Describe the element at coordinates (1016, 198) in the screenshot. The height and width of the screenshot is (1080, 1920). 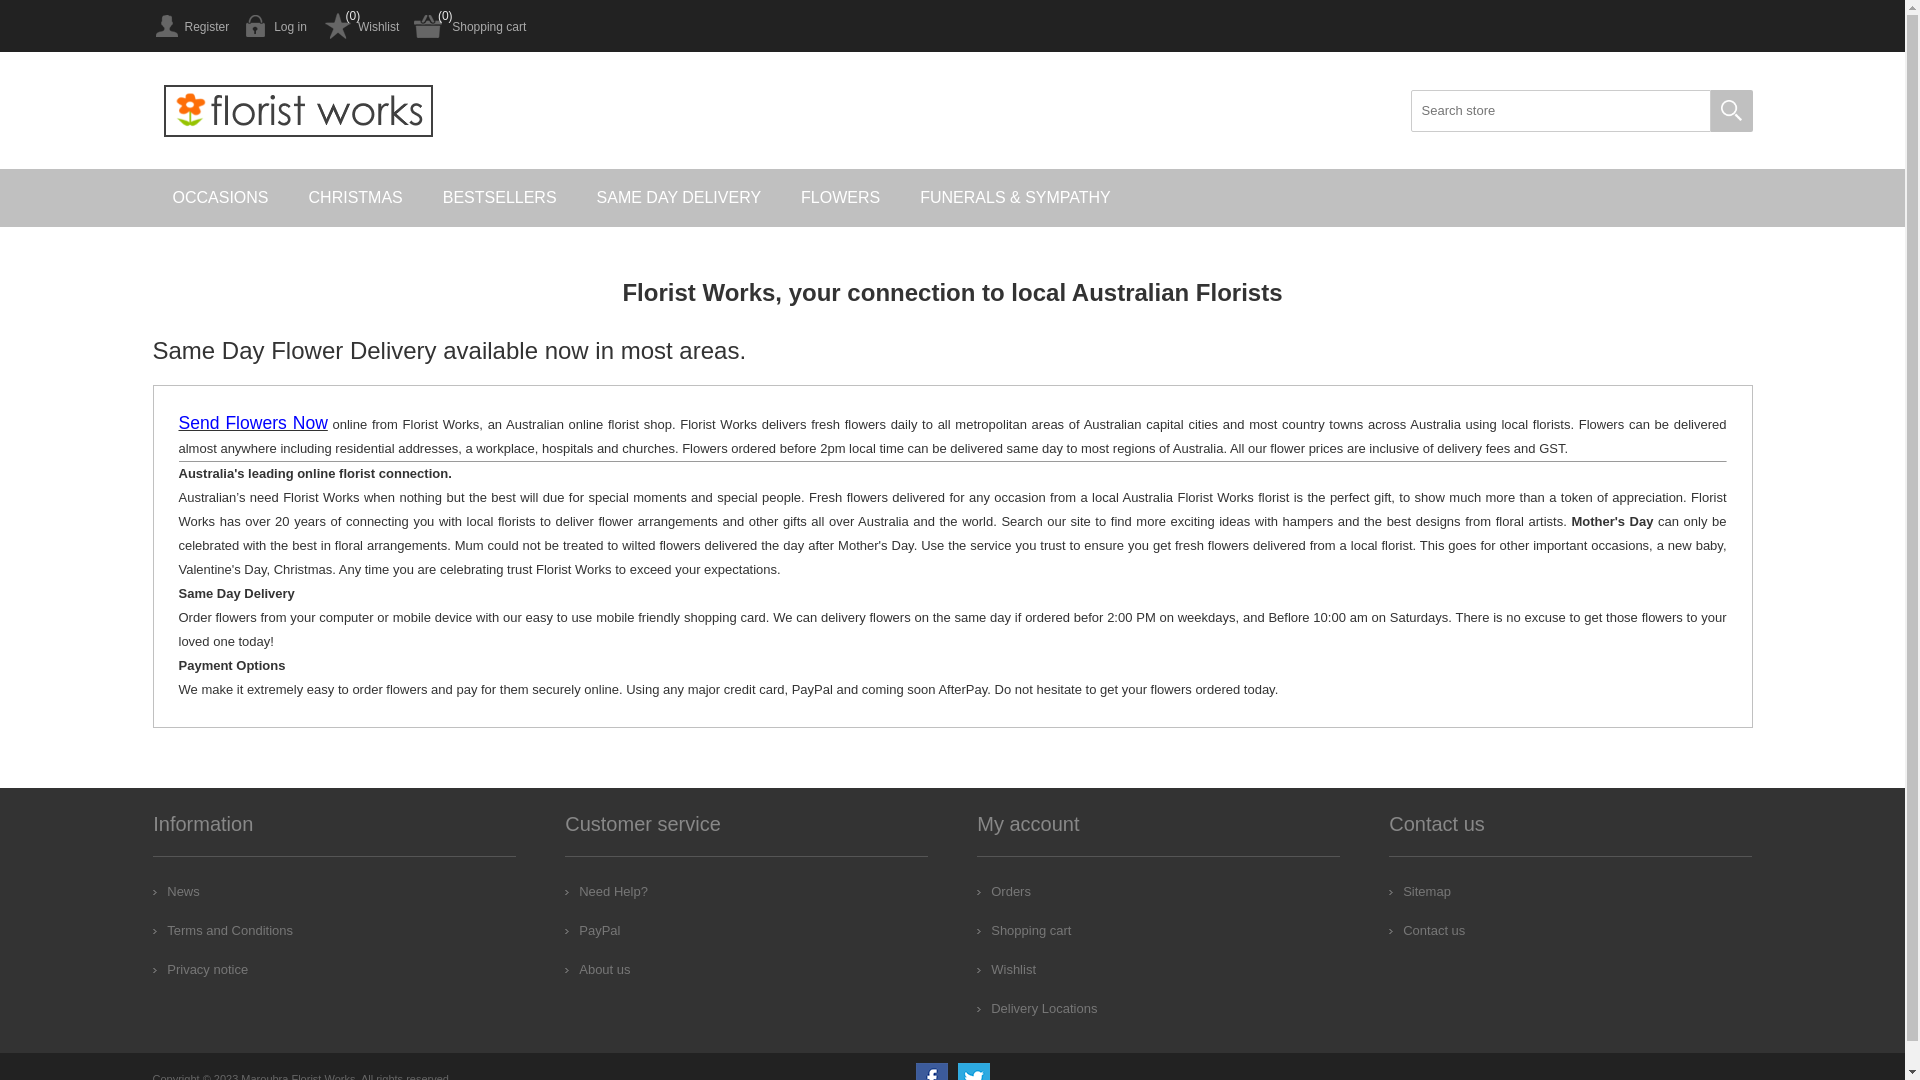
I see `FUNERALS & SYMPATHY` at that location.